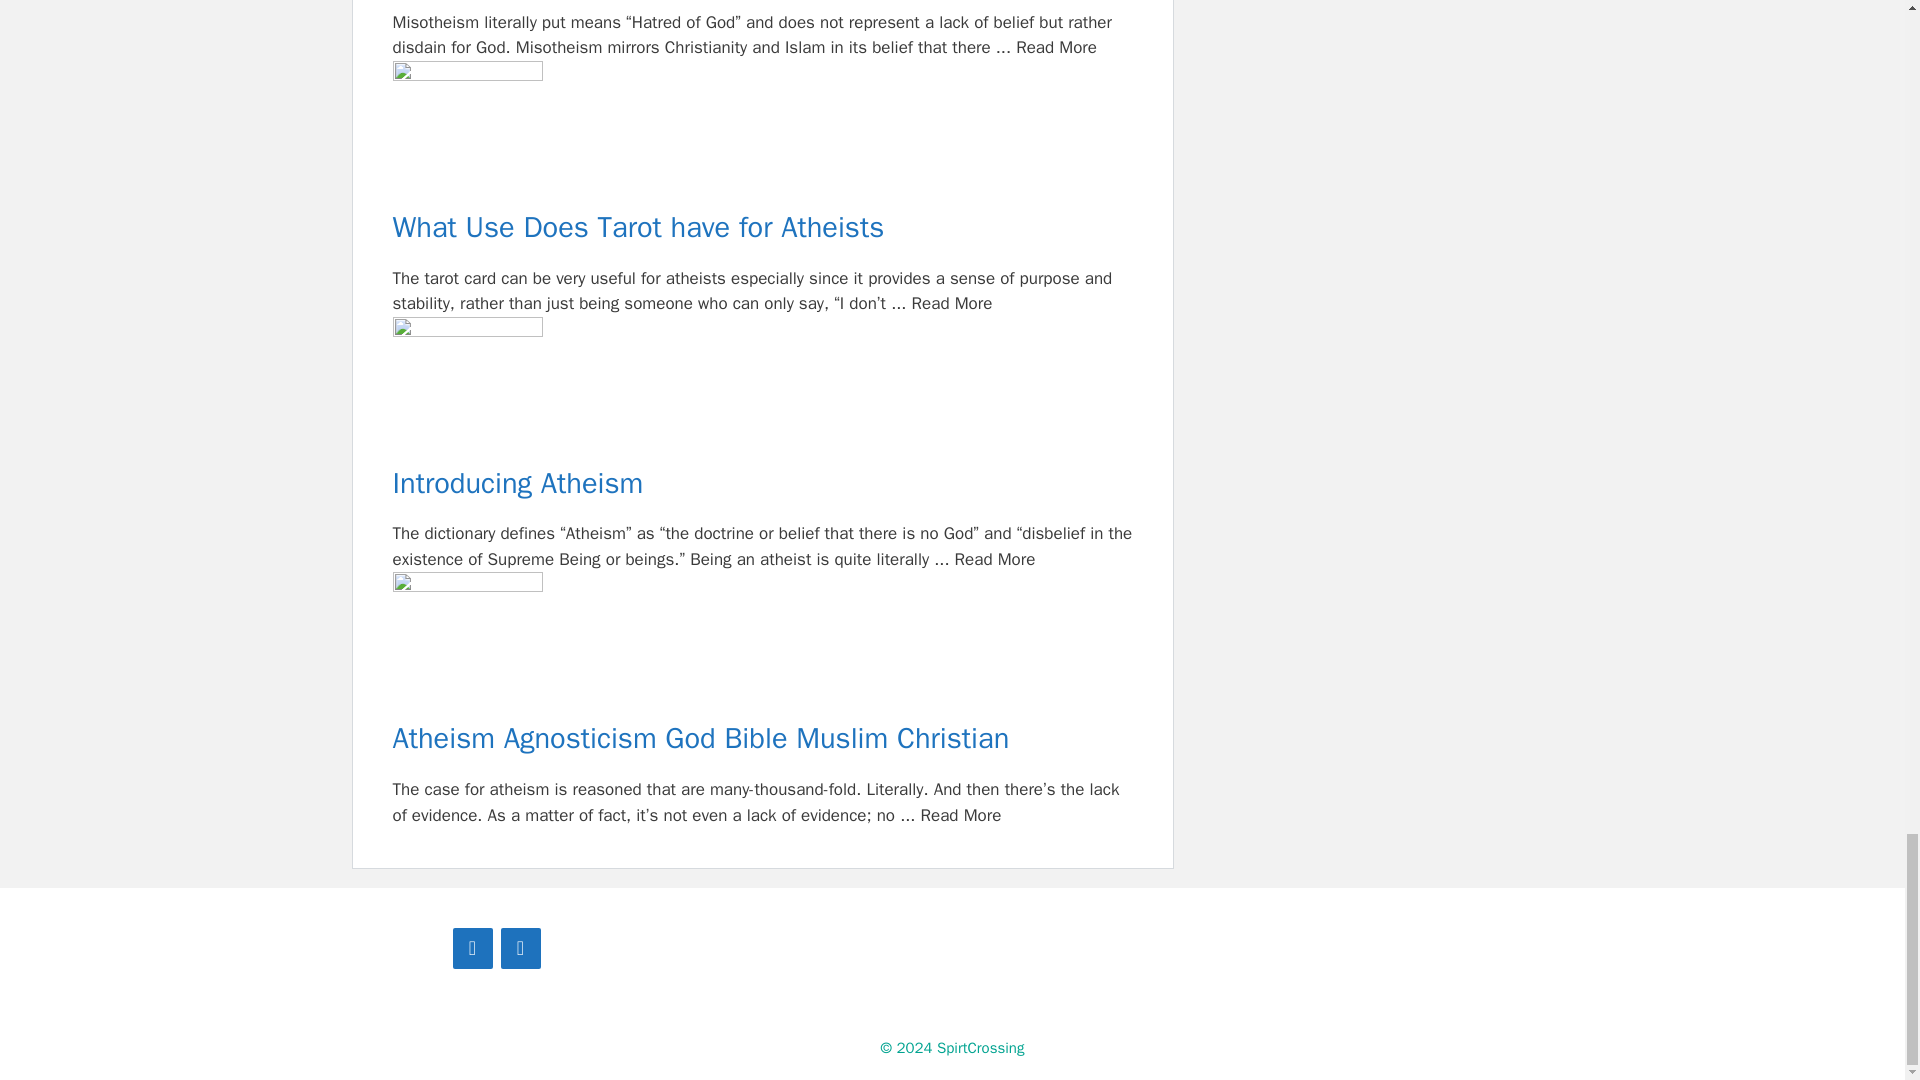 The image size is (1920, 1080). What do you see at coordinates (762, 647) in the screenshot?
I see `Atheism Agnosticism God Bible Muslim Christian` at bounding box center [762, 647].